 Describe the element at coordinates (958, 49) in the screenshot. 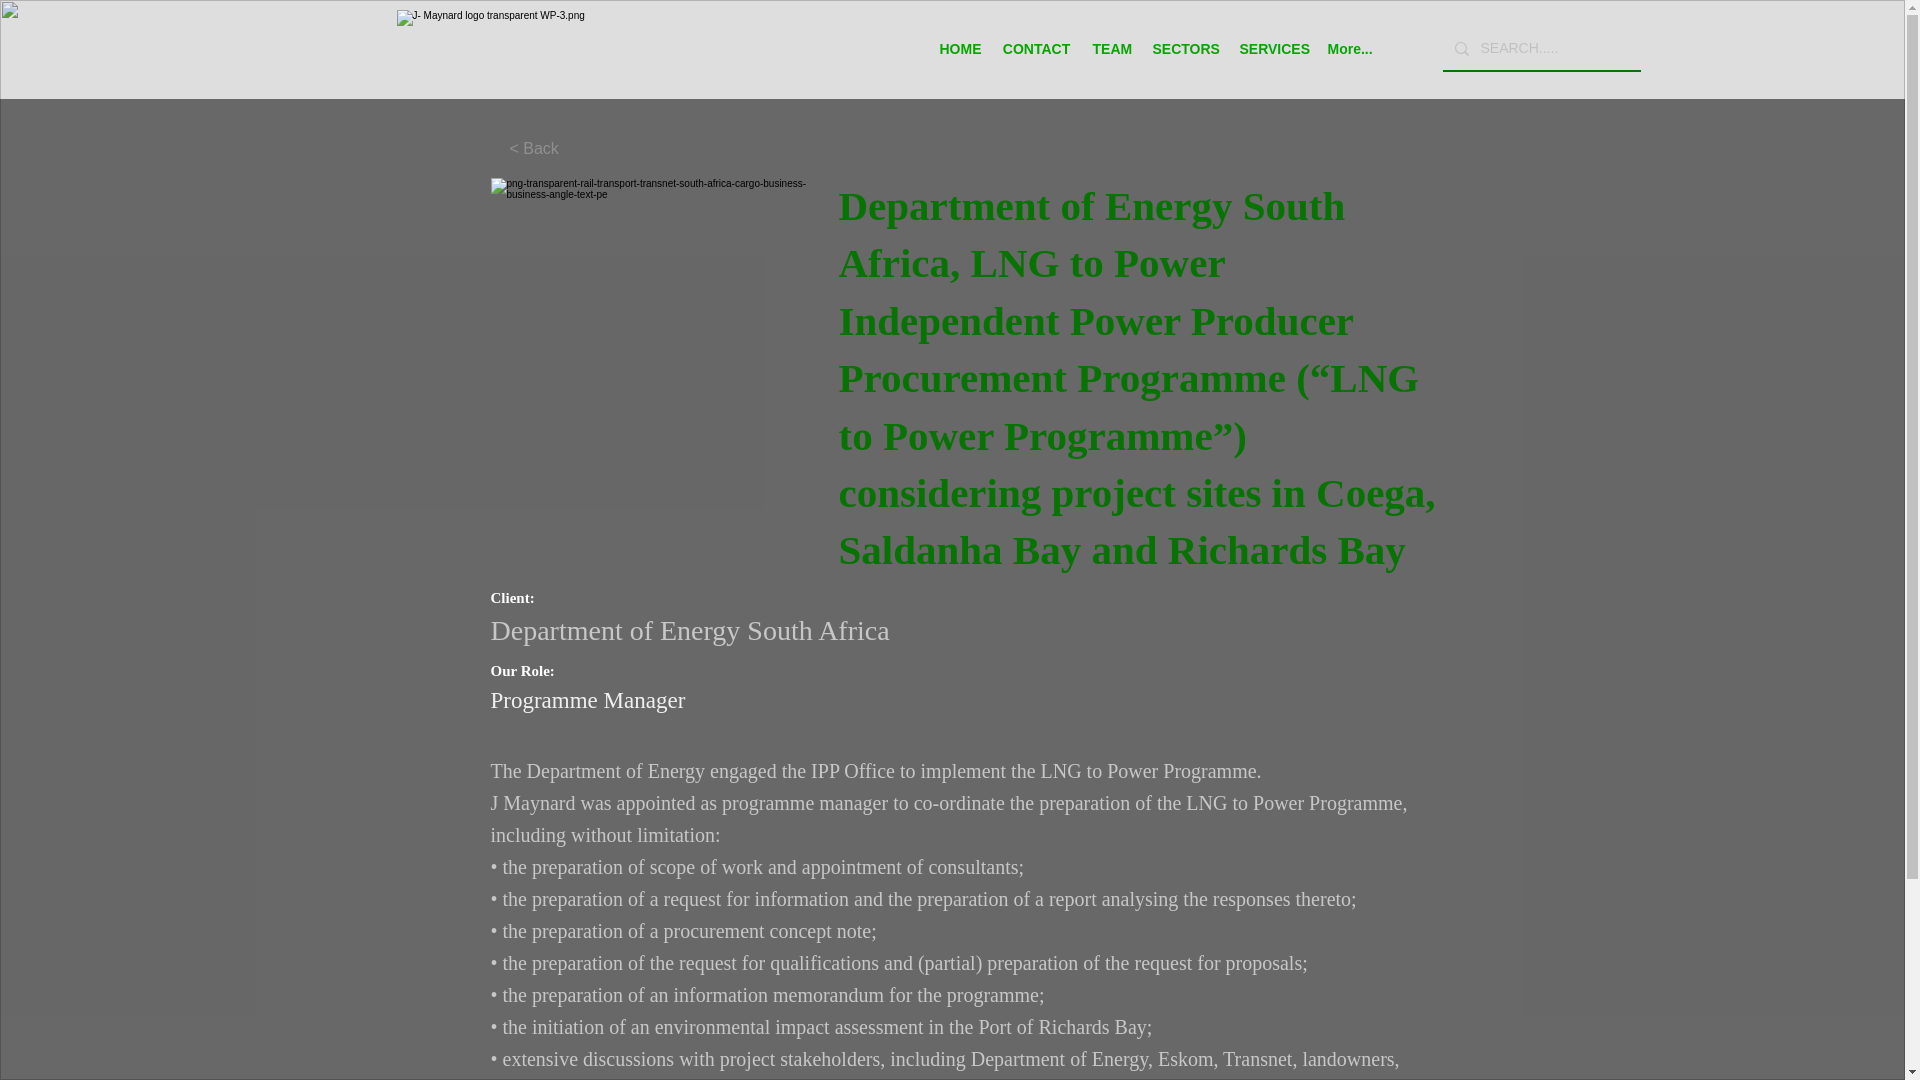

I see `HOME` at that location.